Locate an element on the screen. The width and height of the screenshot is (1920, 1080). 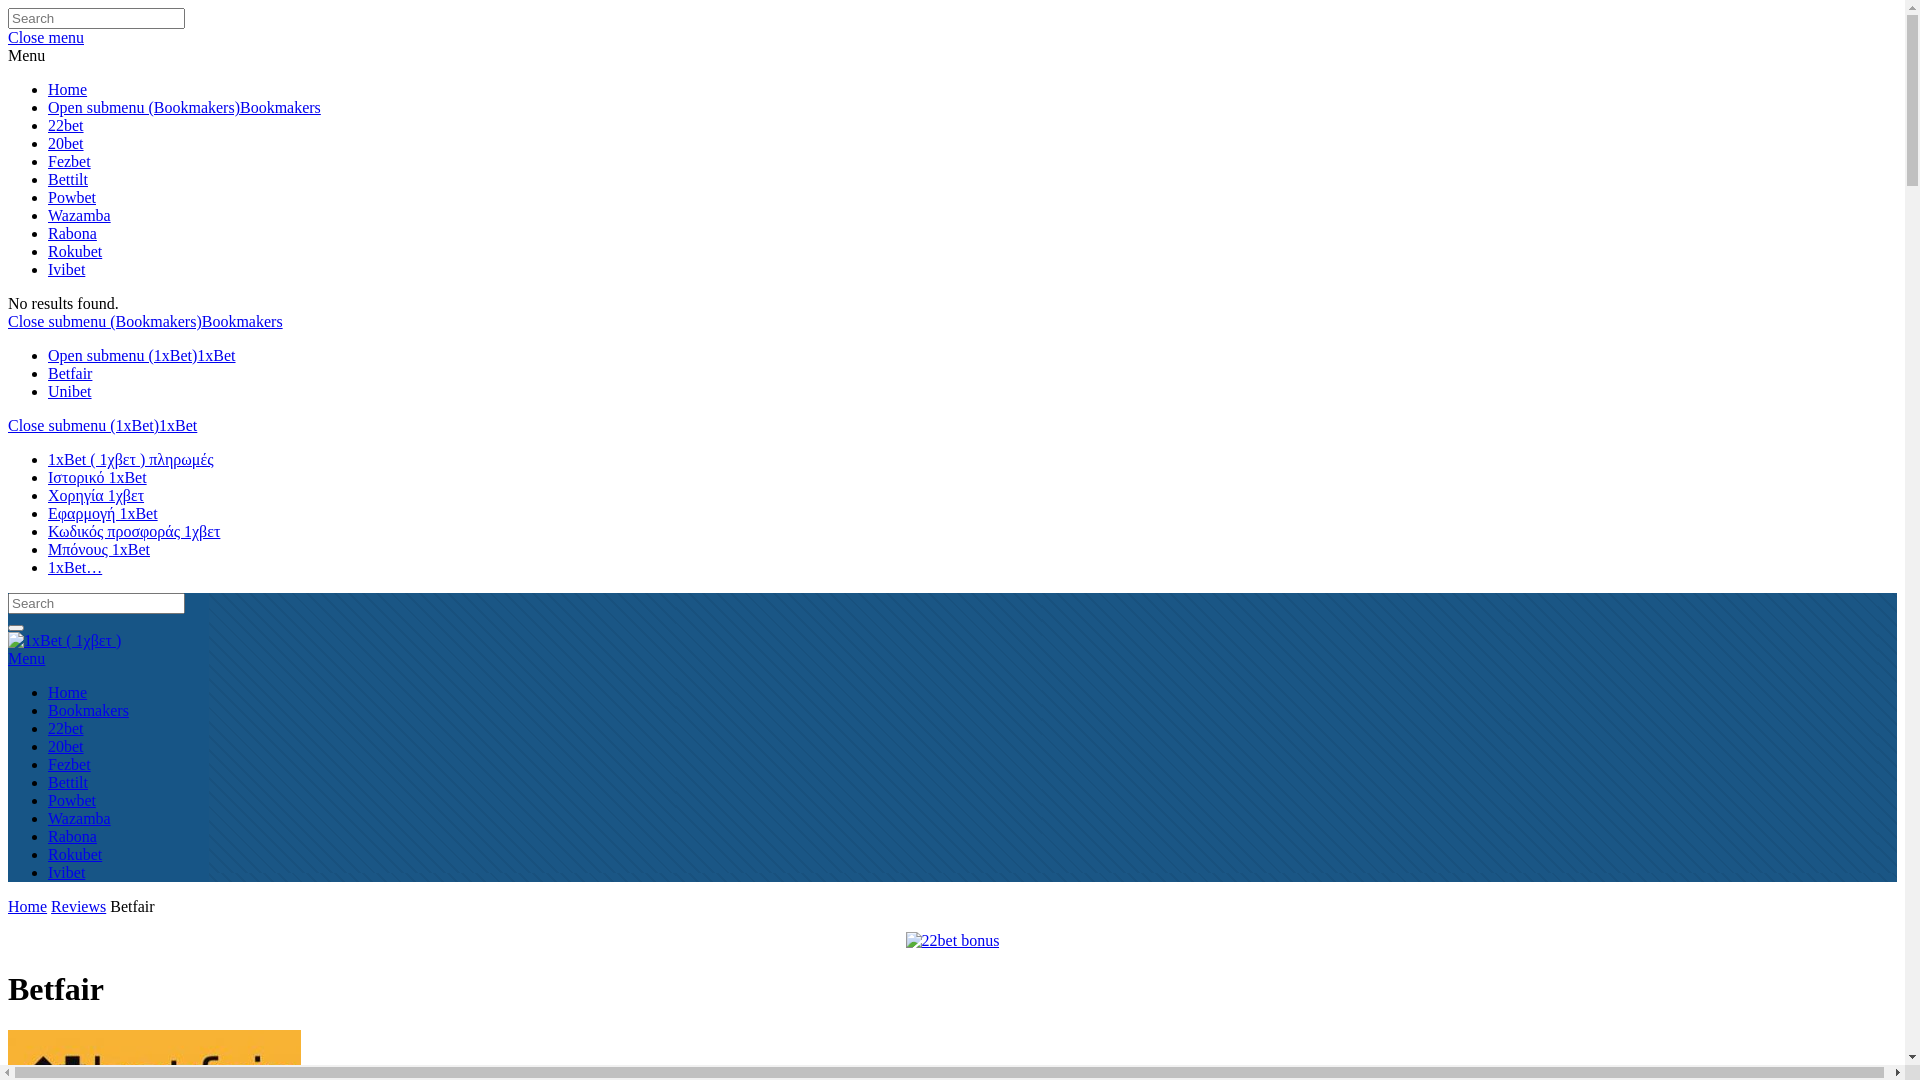
Bookmakers is located at coordinates (280, 108).